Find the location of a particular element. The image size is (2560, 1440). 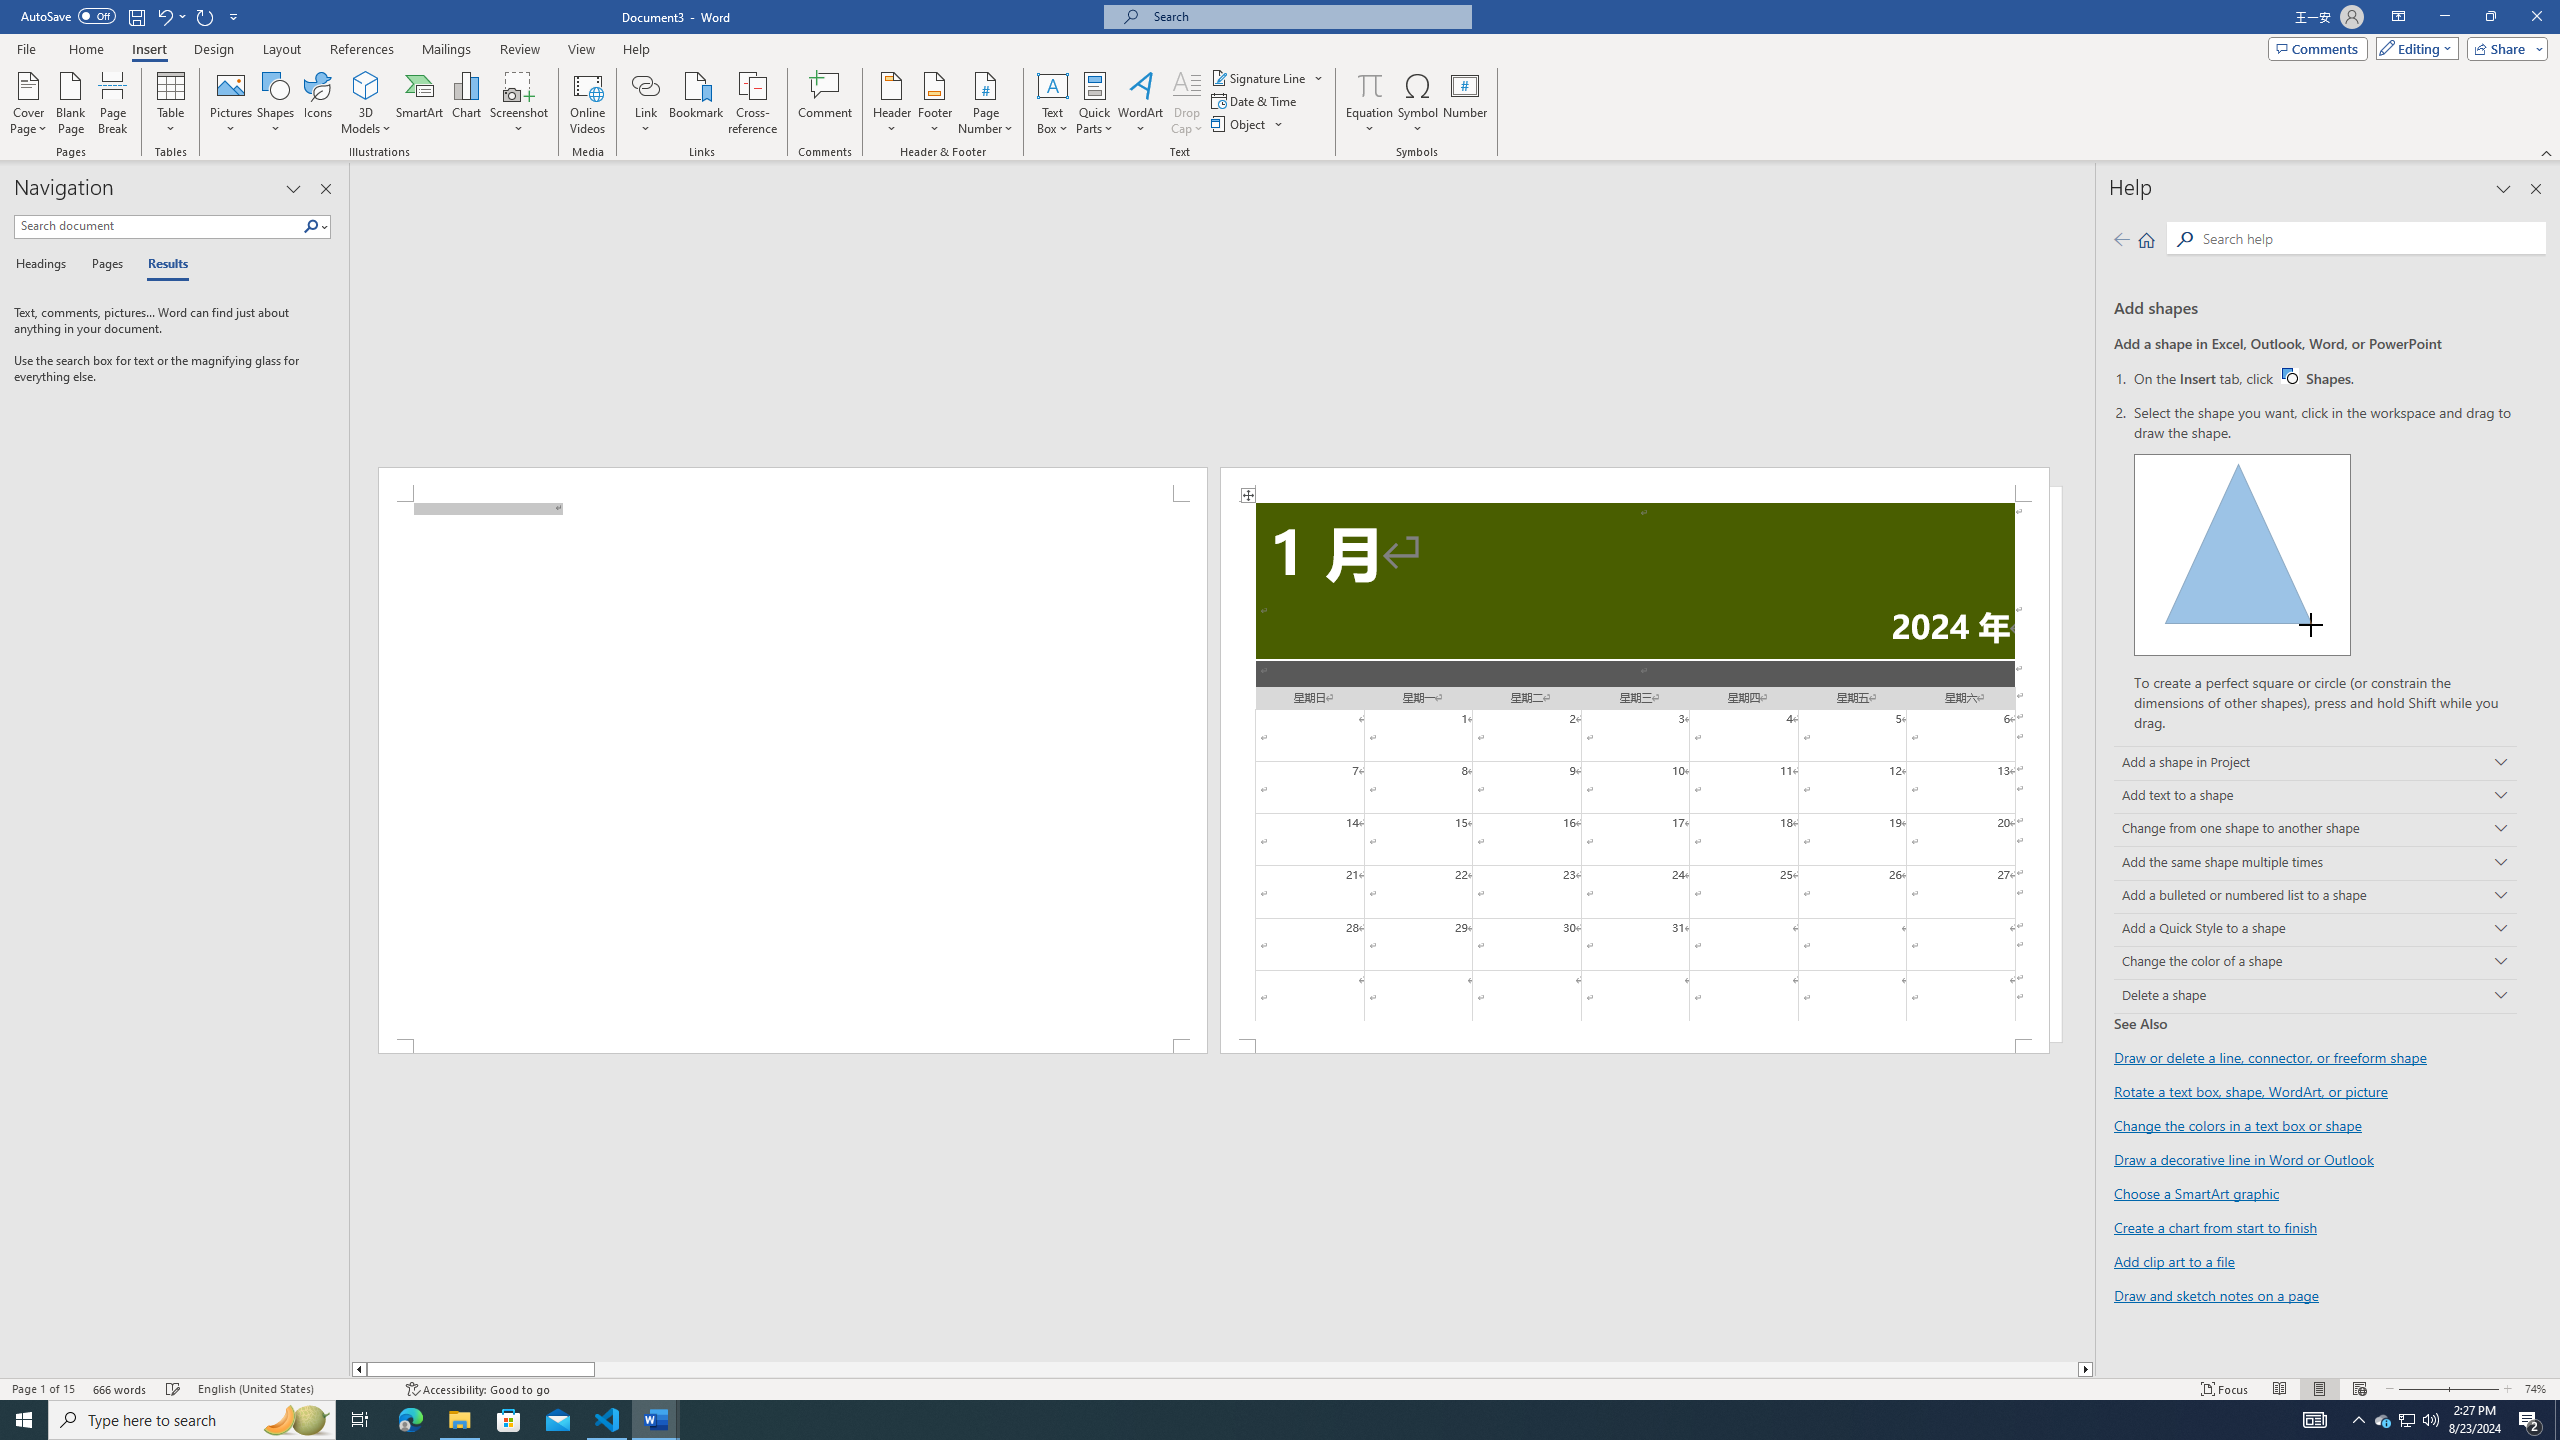

Page 1 content is located at coordinates (793, 770).